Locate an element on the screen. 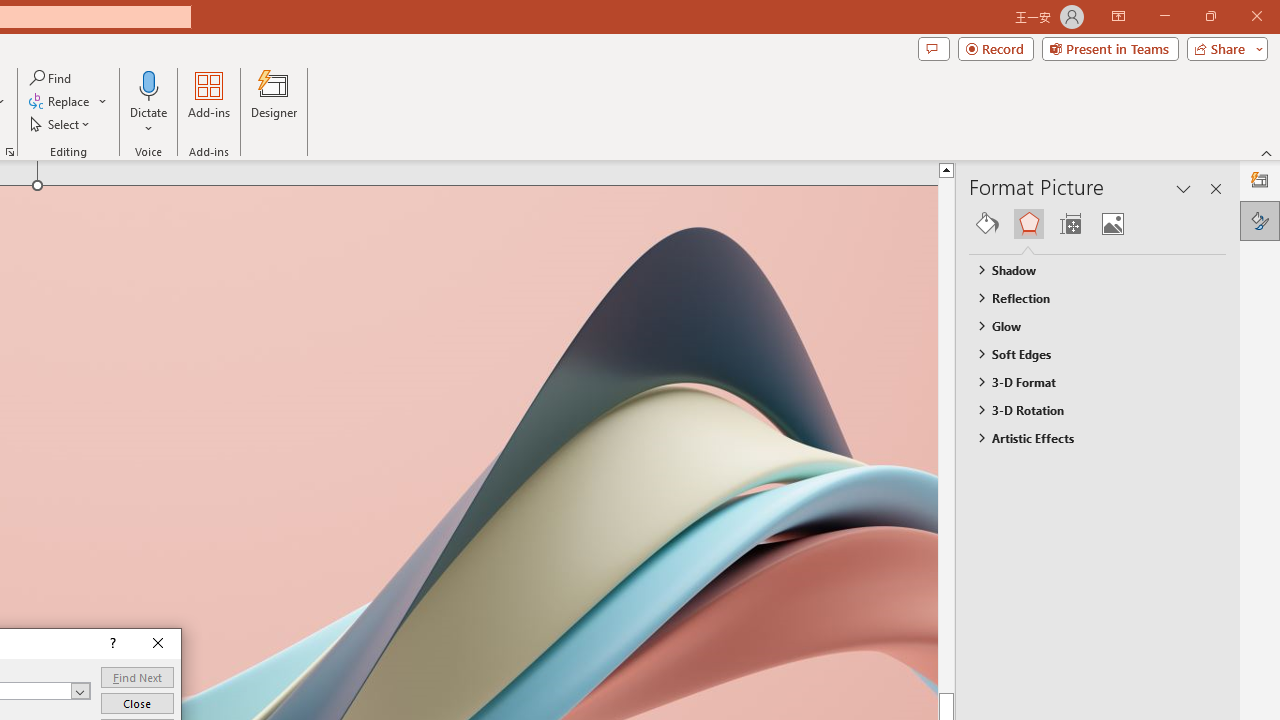 This screenshot has height=720, width=1280. Comments is located at coordinates (933, 48).